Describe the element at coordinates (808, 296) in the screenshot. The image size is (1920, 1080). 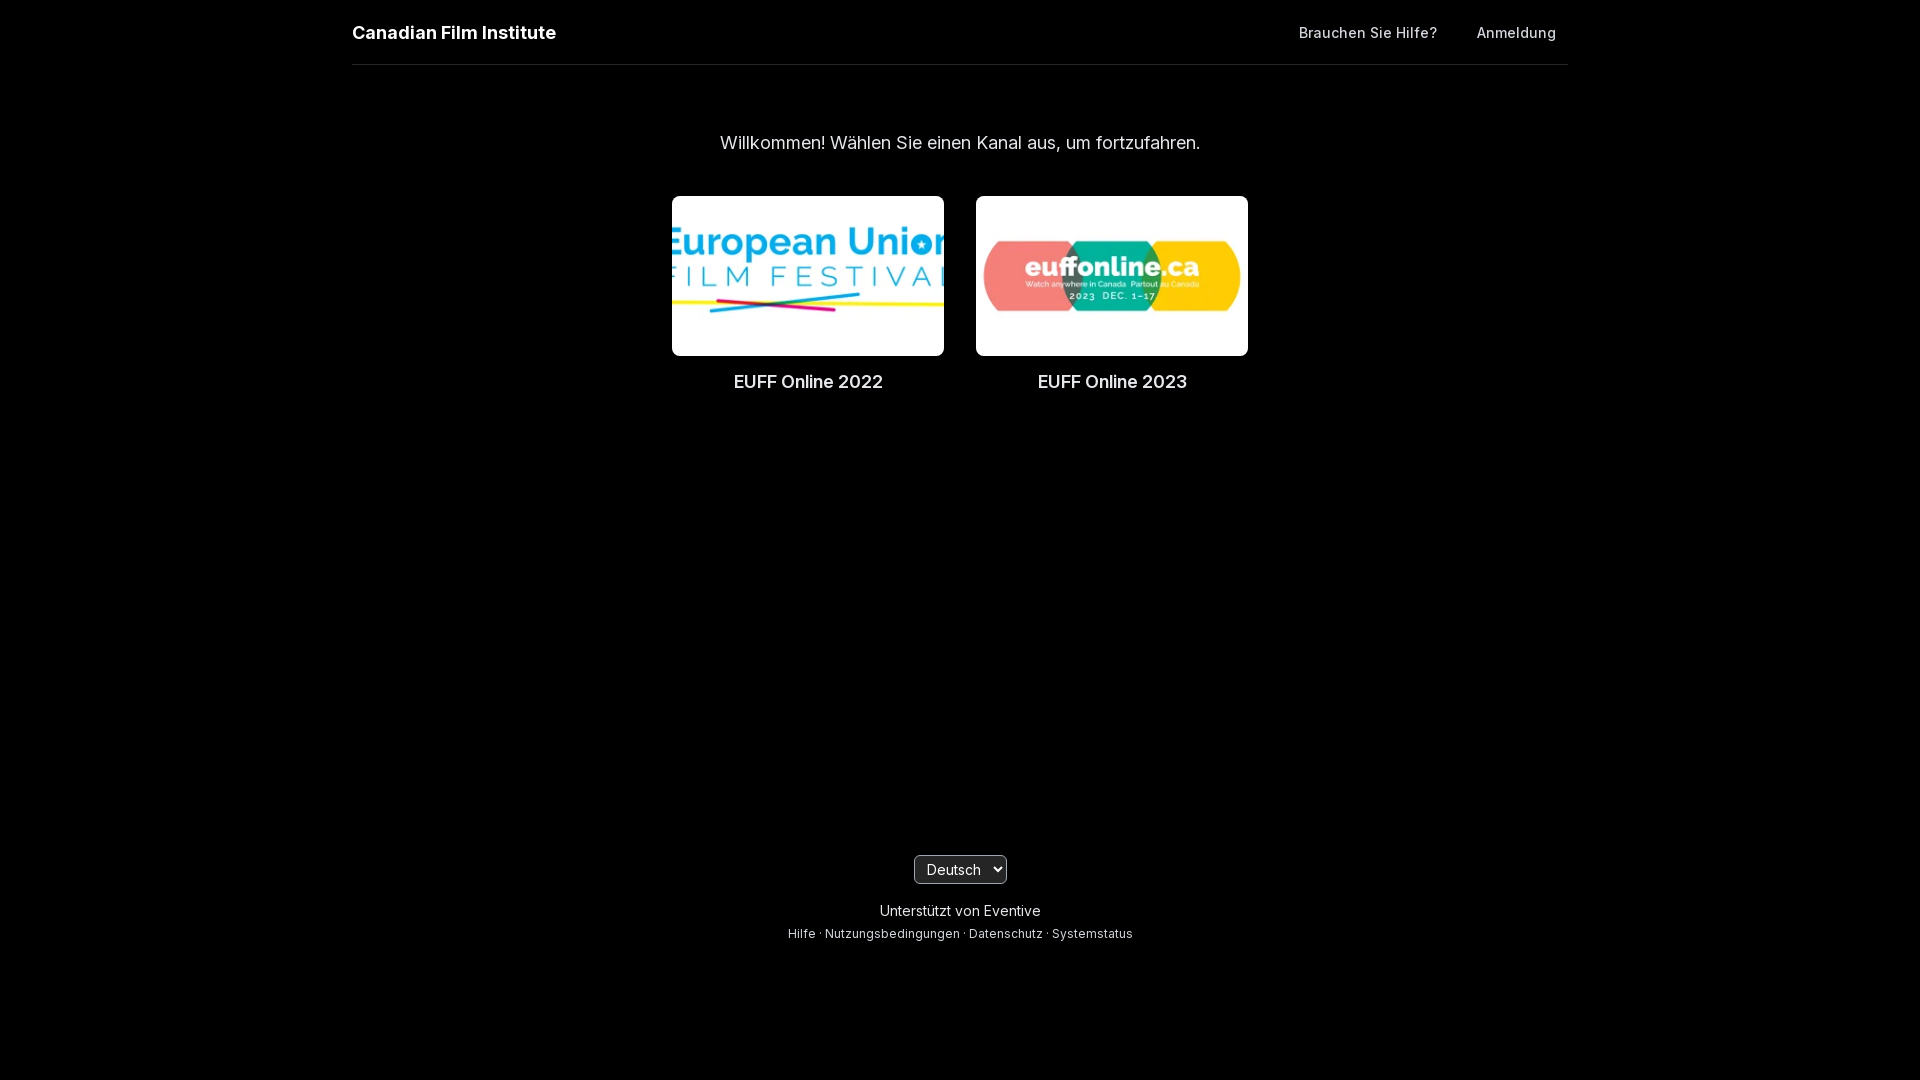
I see `EUFF Online 2022` at that location.